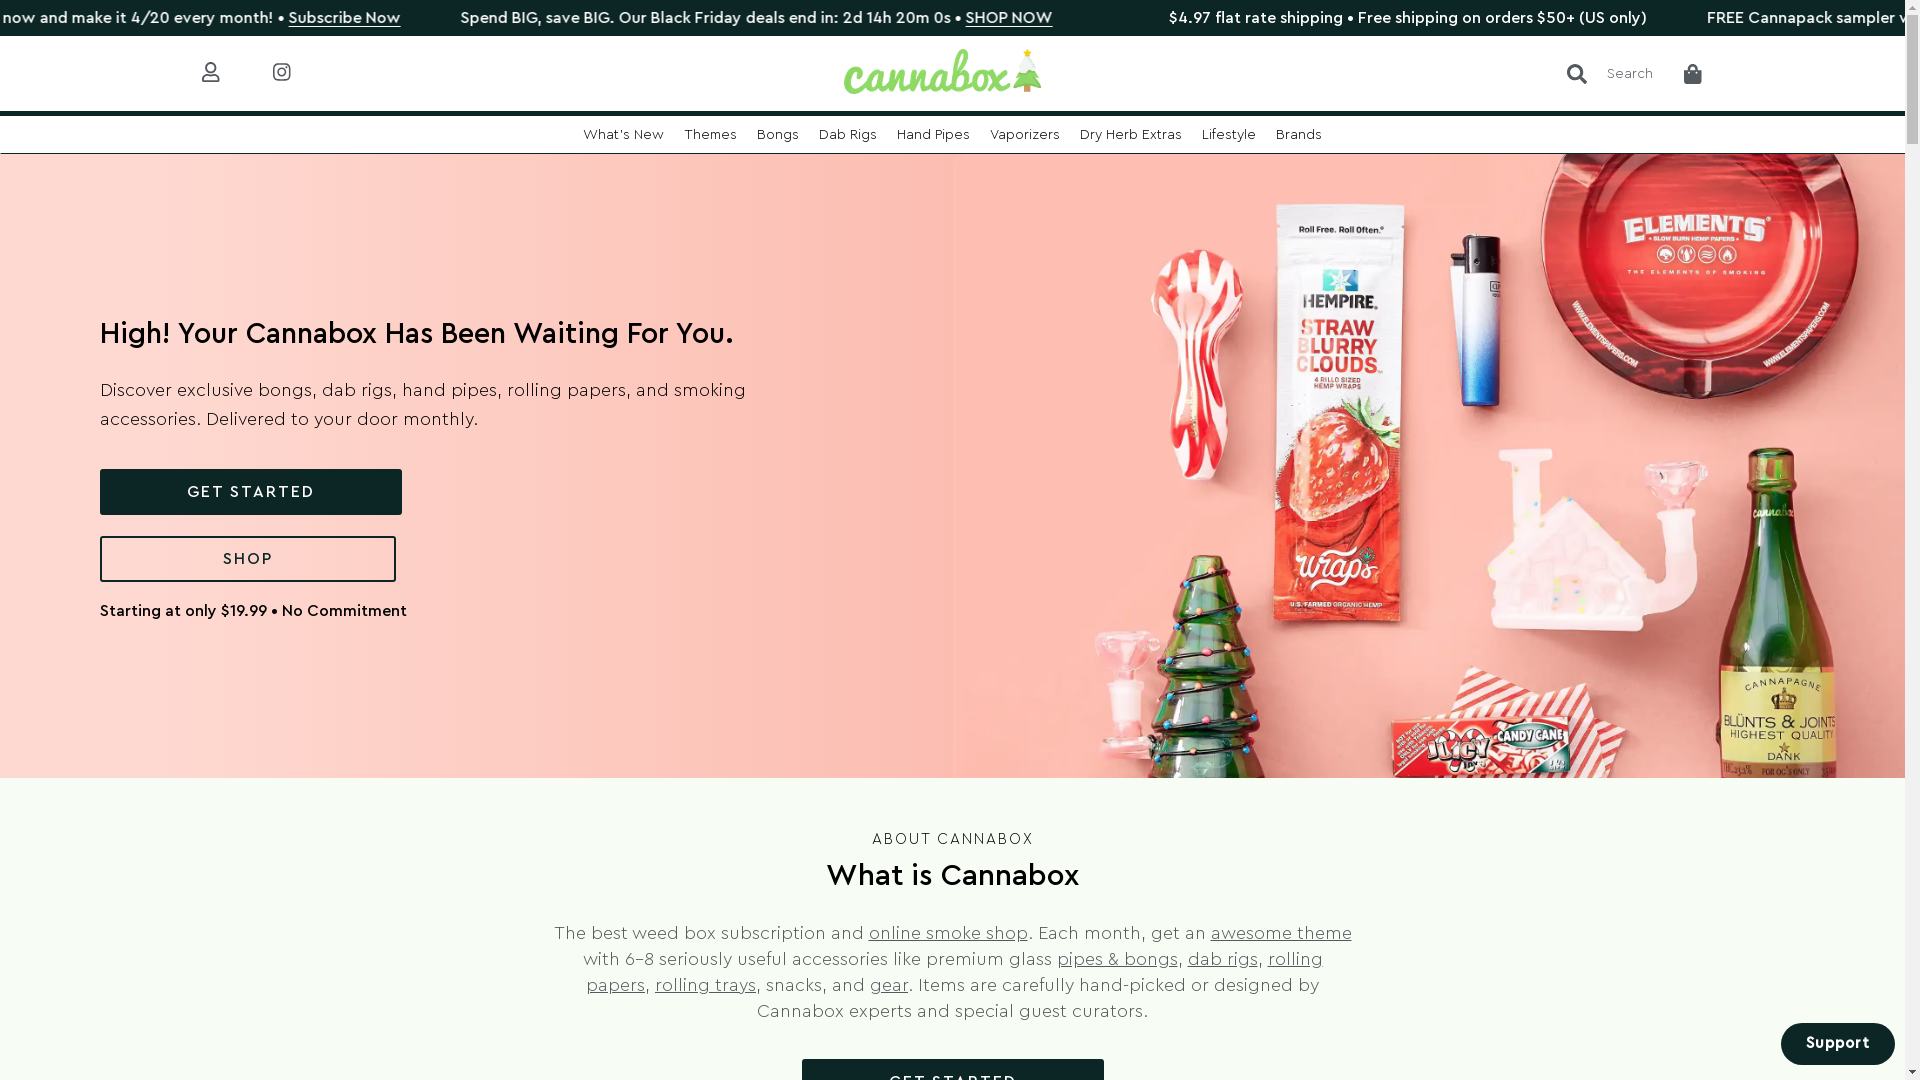 The height and width of the screenshot is (1080, 1920). Describe the element at coordinates (1116, 959) in the screenshot. I see `pipes & bongs` at that location.